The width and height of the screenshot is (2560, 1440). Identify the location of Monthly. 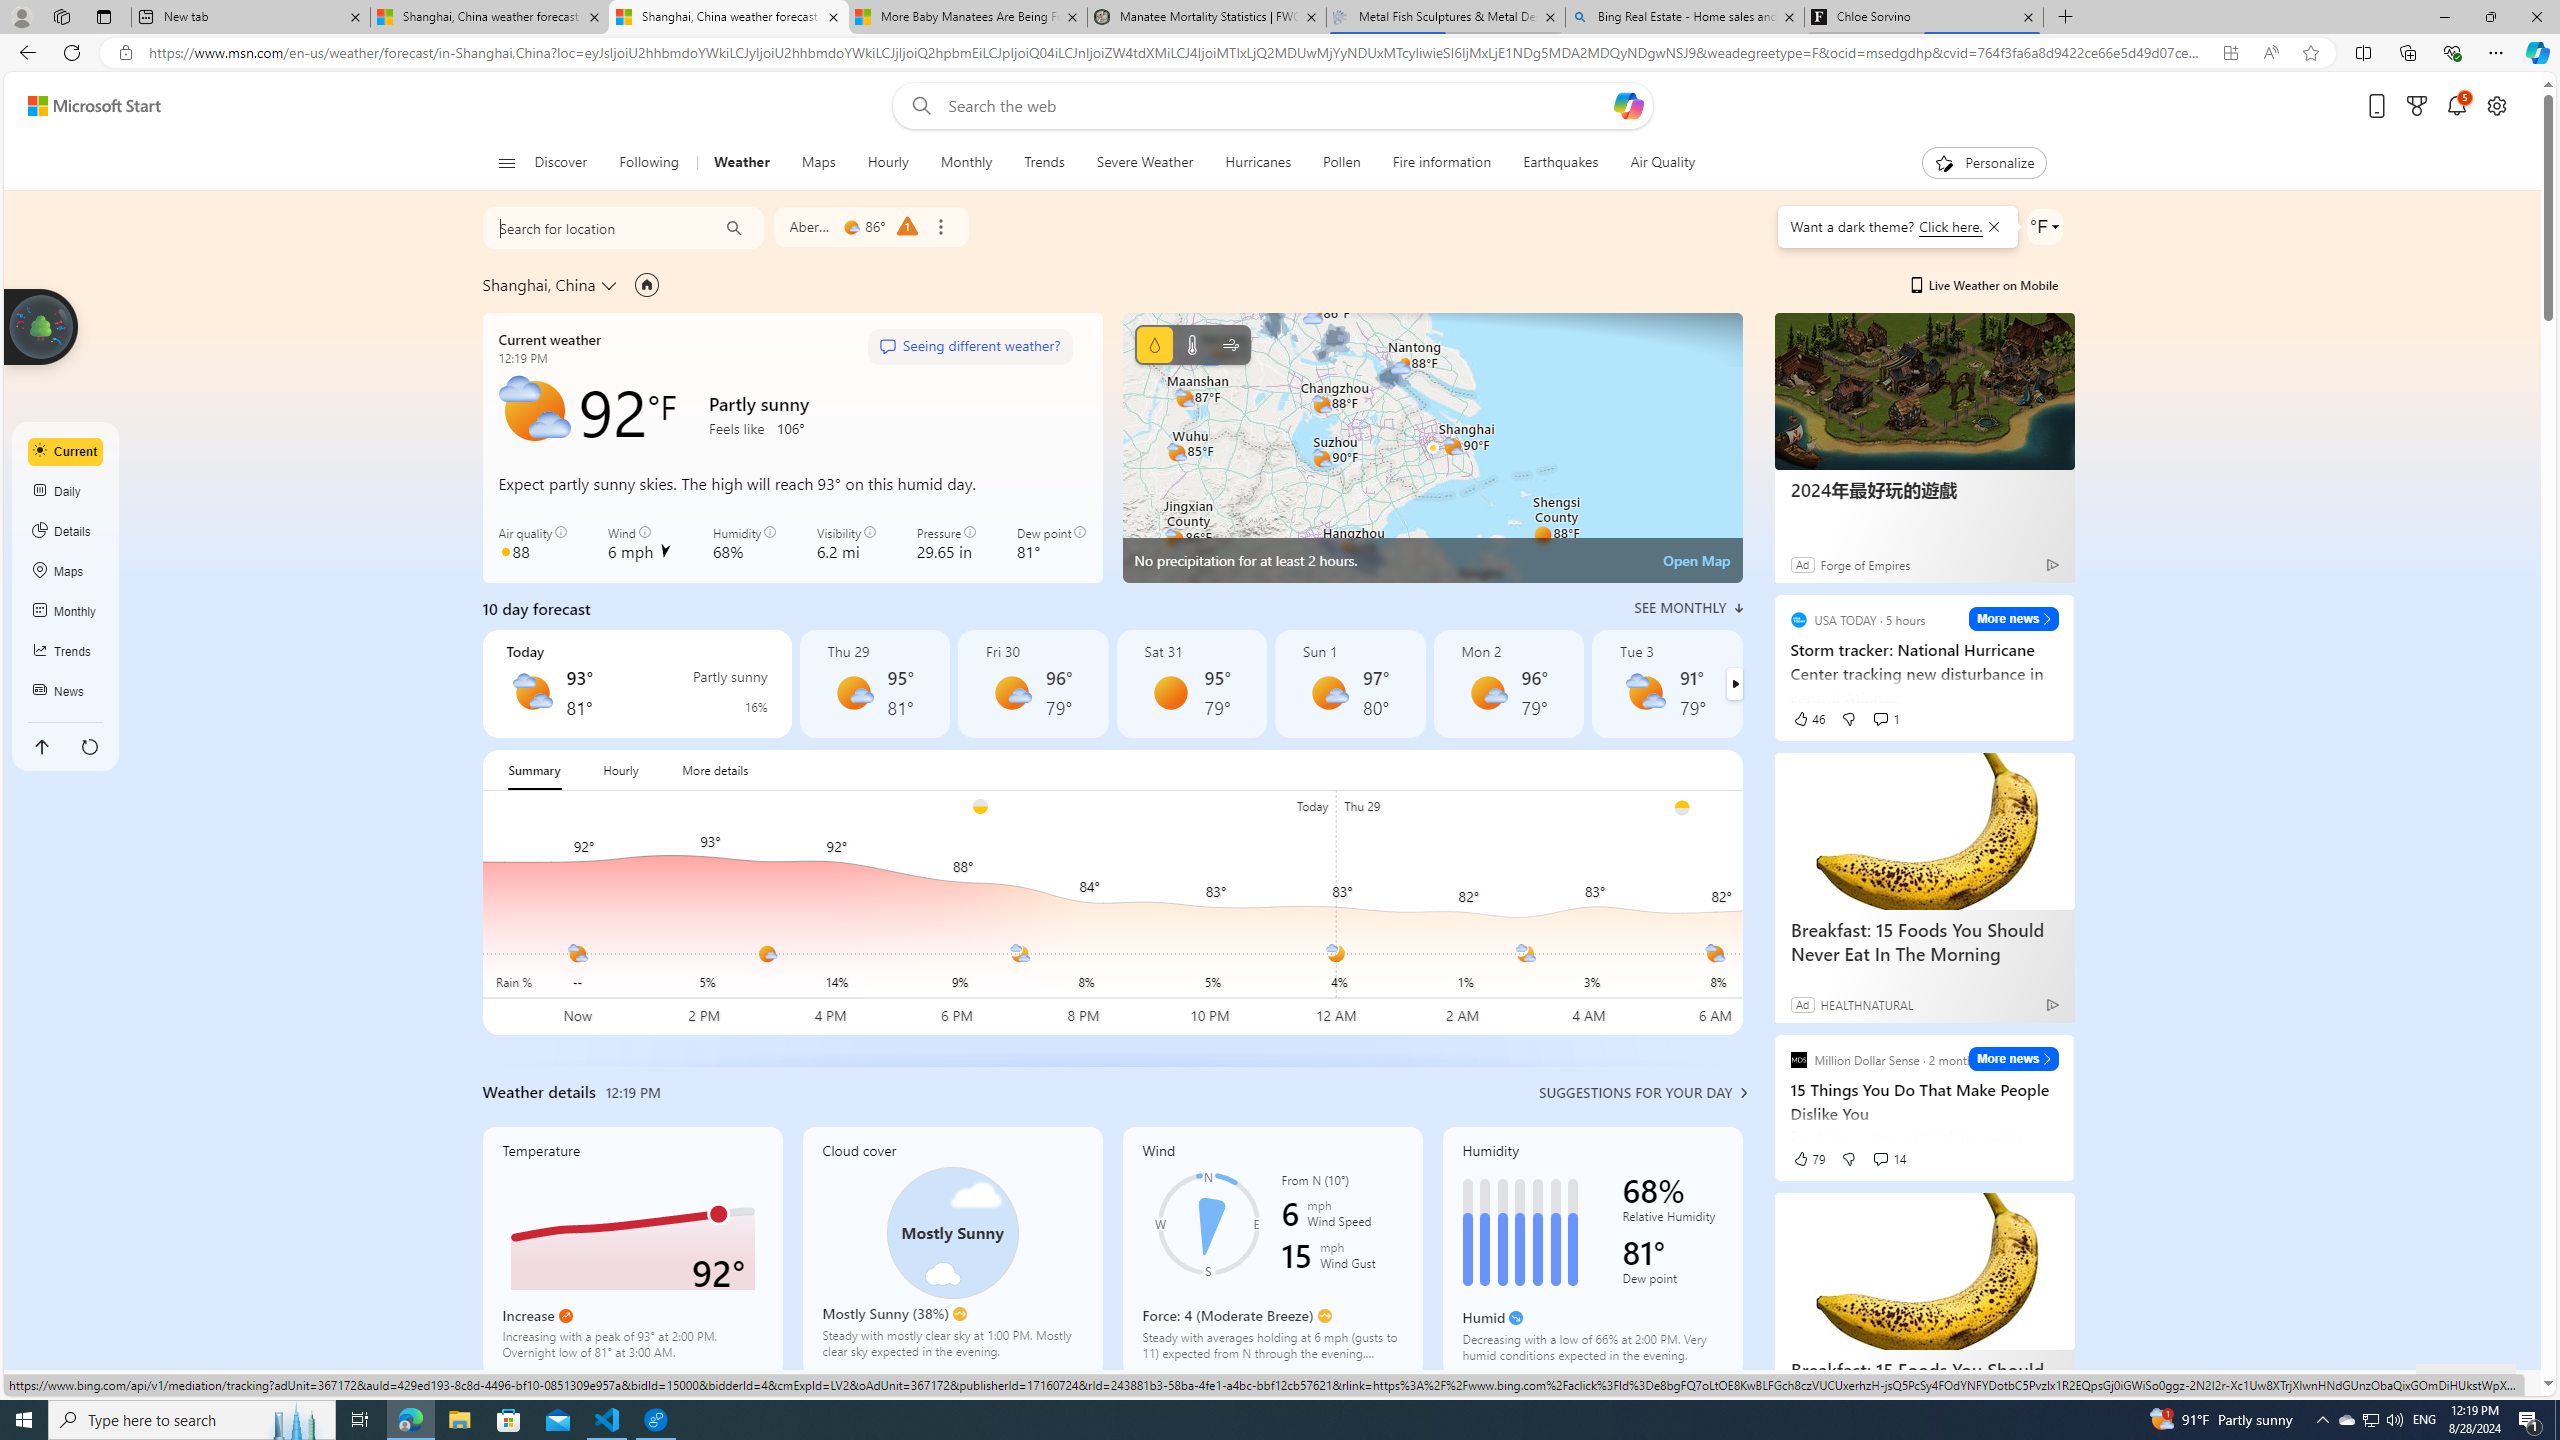
(966, 163).